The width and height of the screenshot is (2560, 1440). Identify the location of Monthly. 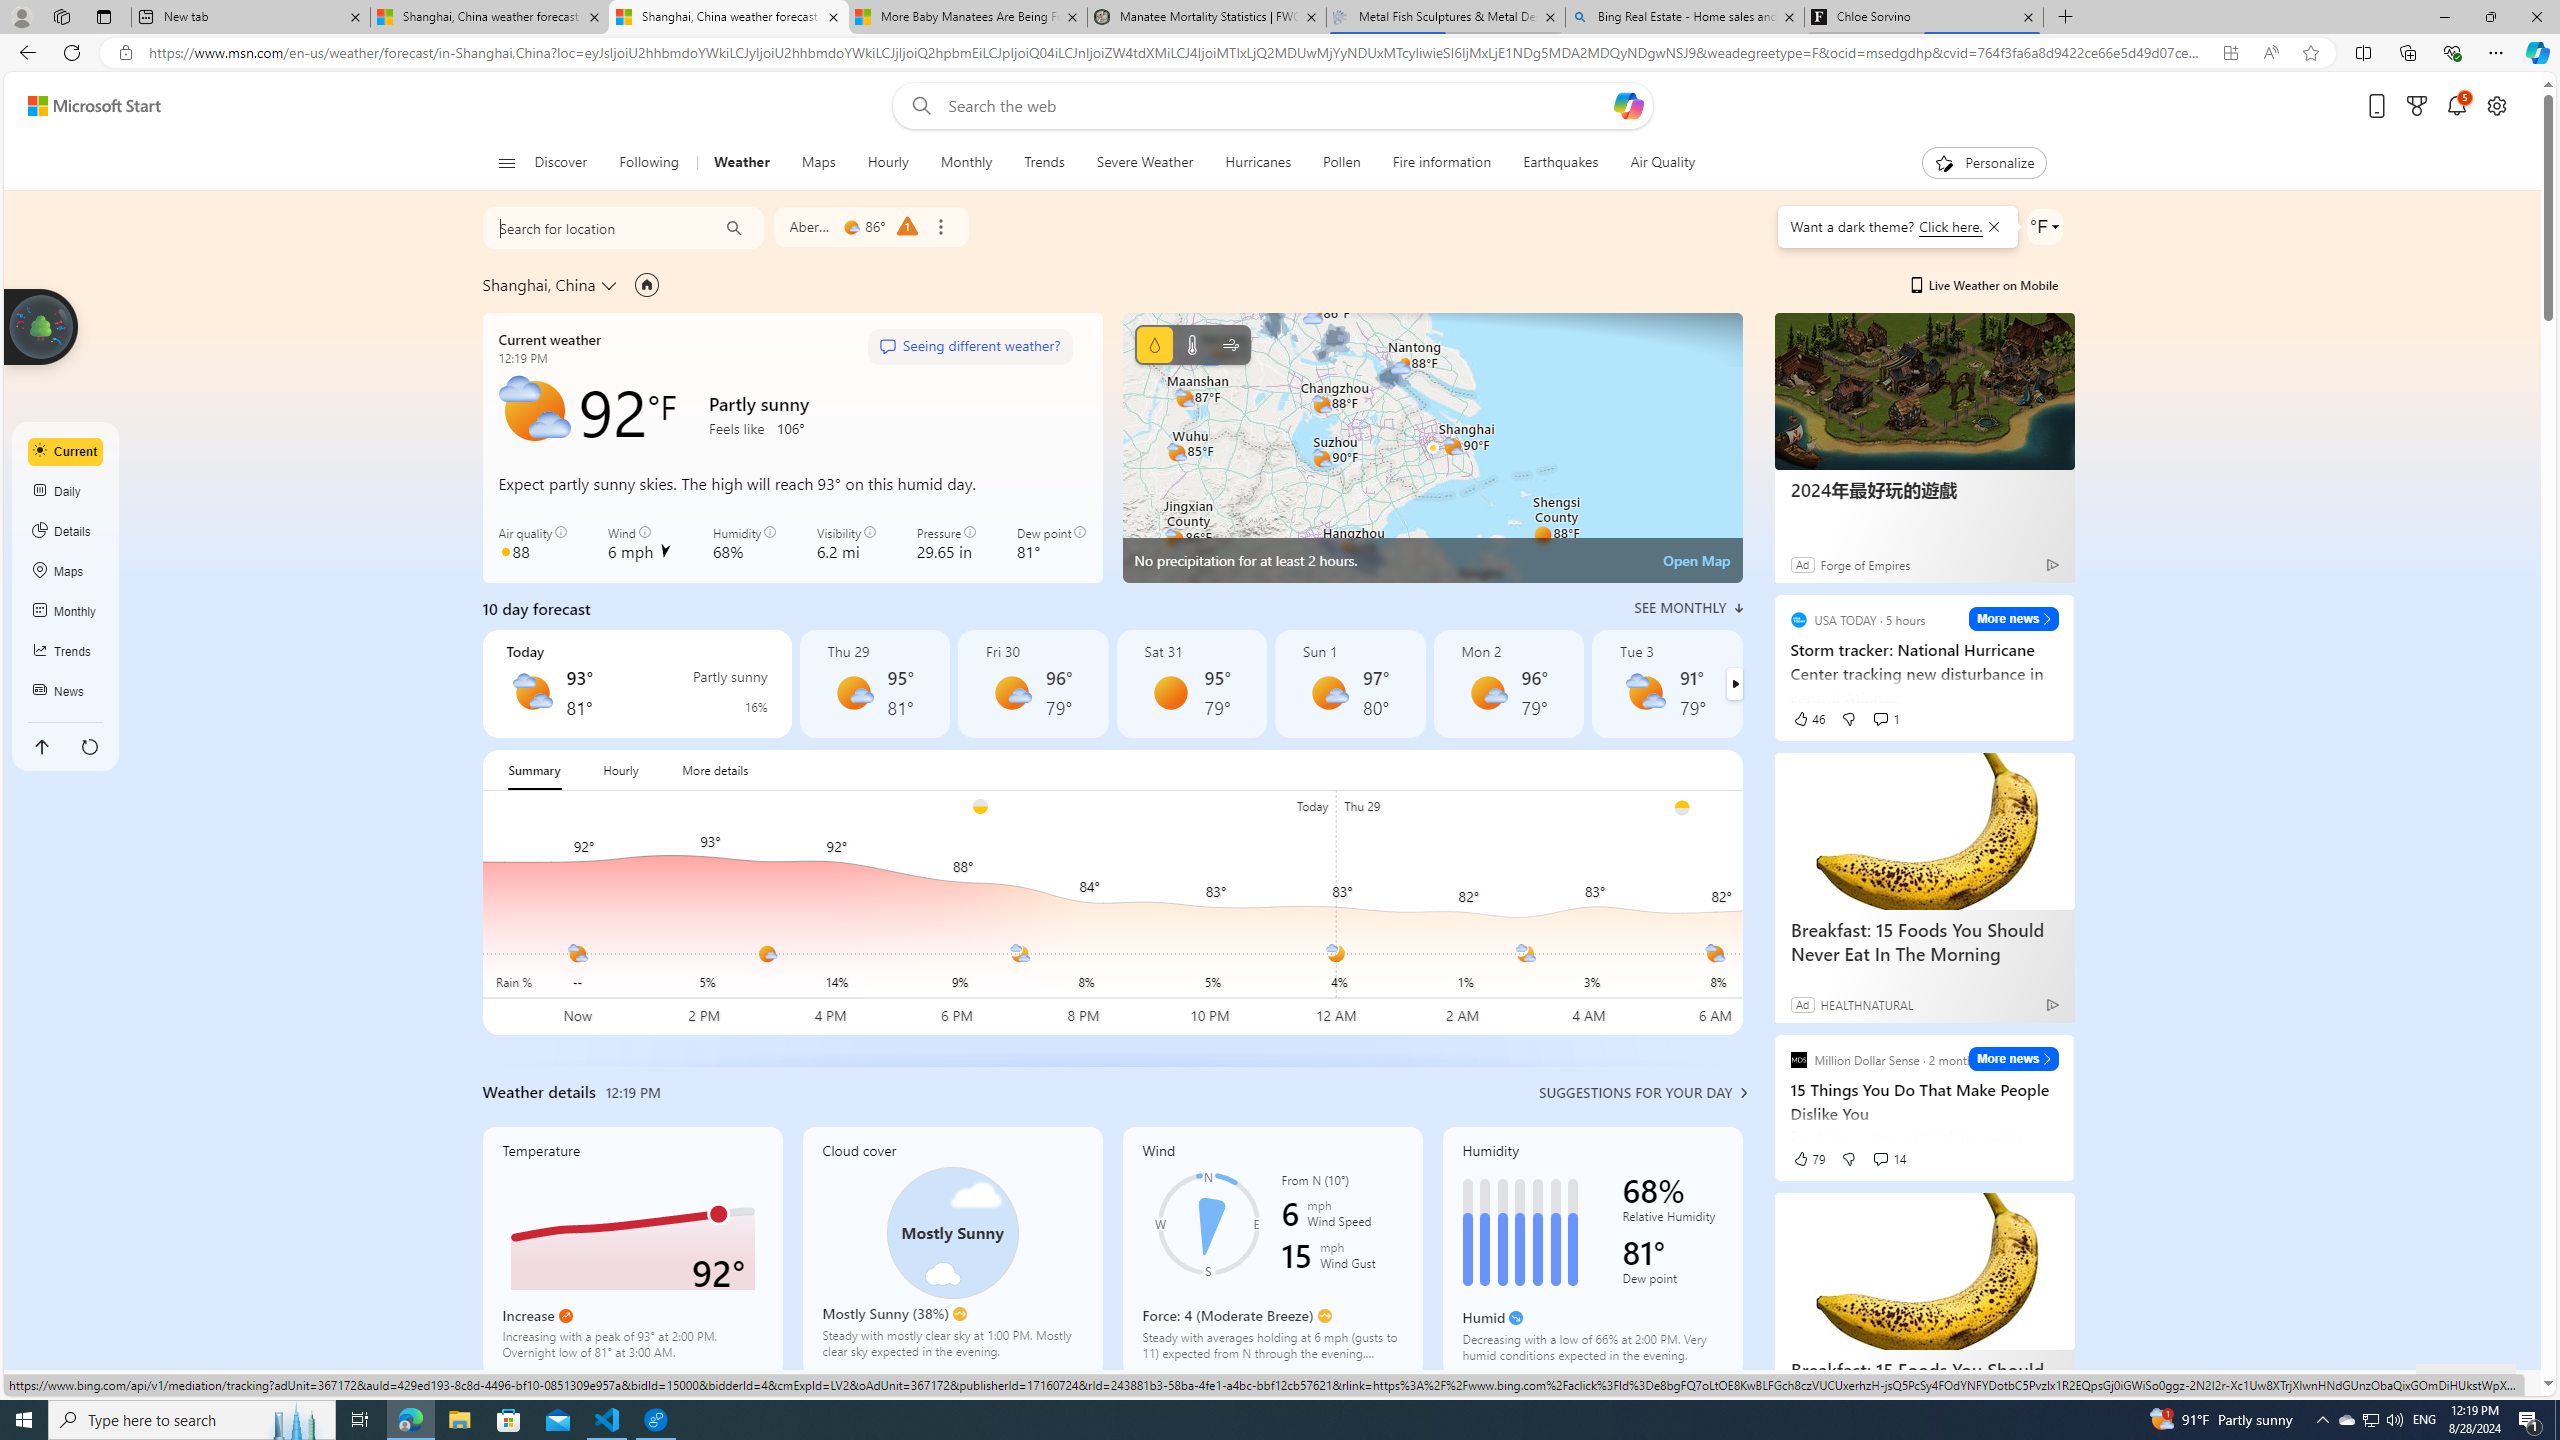
(966, 163).